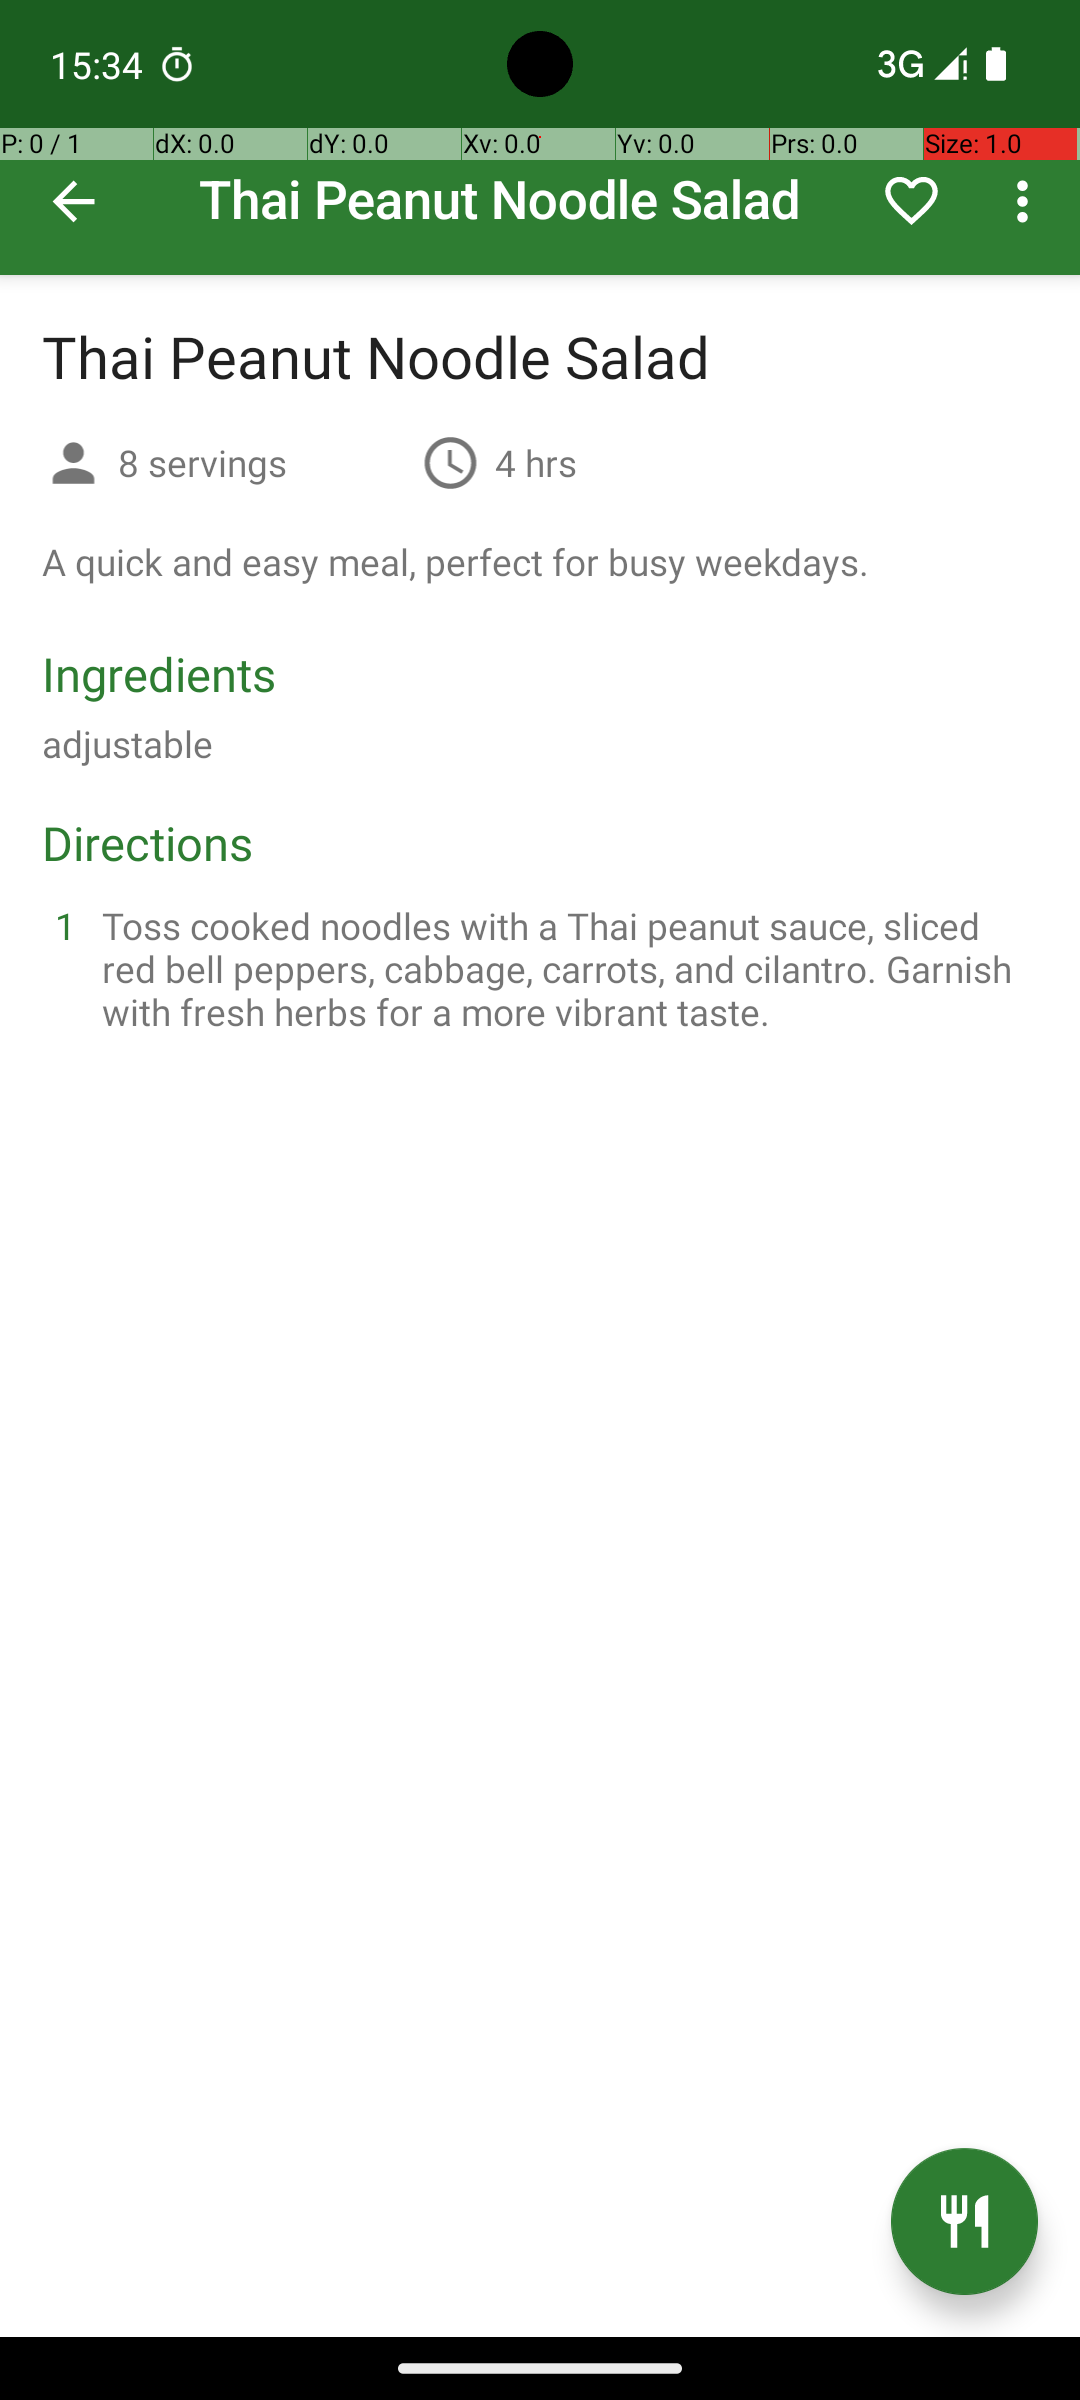 The image size is (1080, 2400). Describe the element at coordinates (540, 138) in the screenshot. I see `Thai Peanut Noodle Salad` at that location.